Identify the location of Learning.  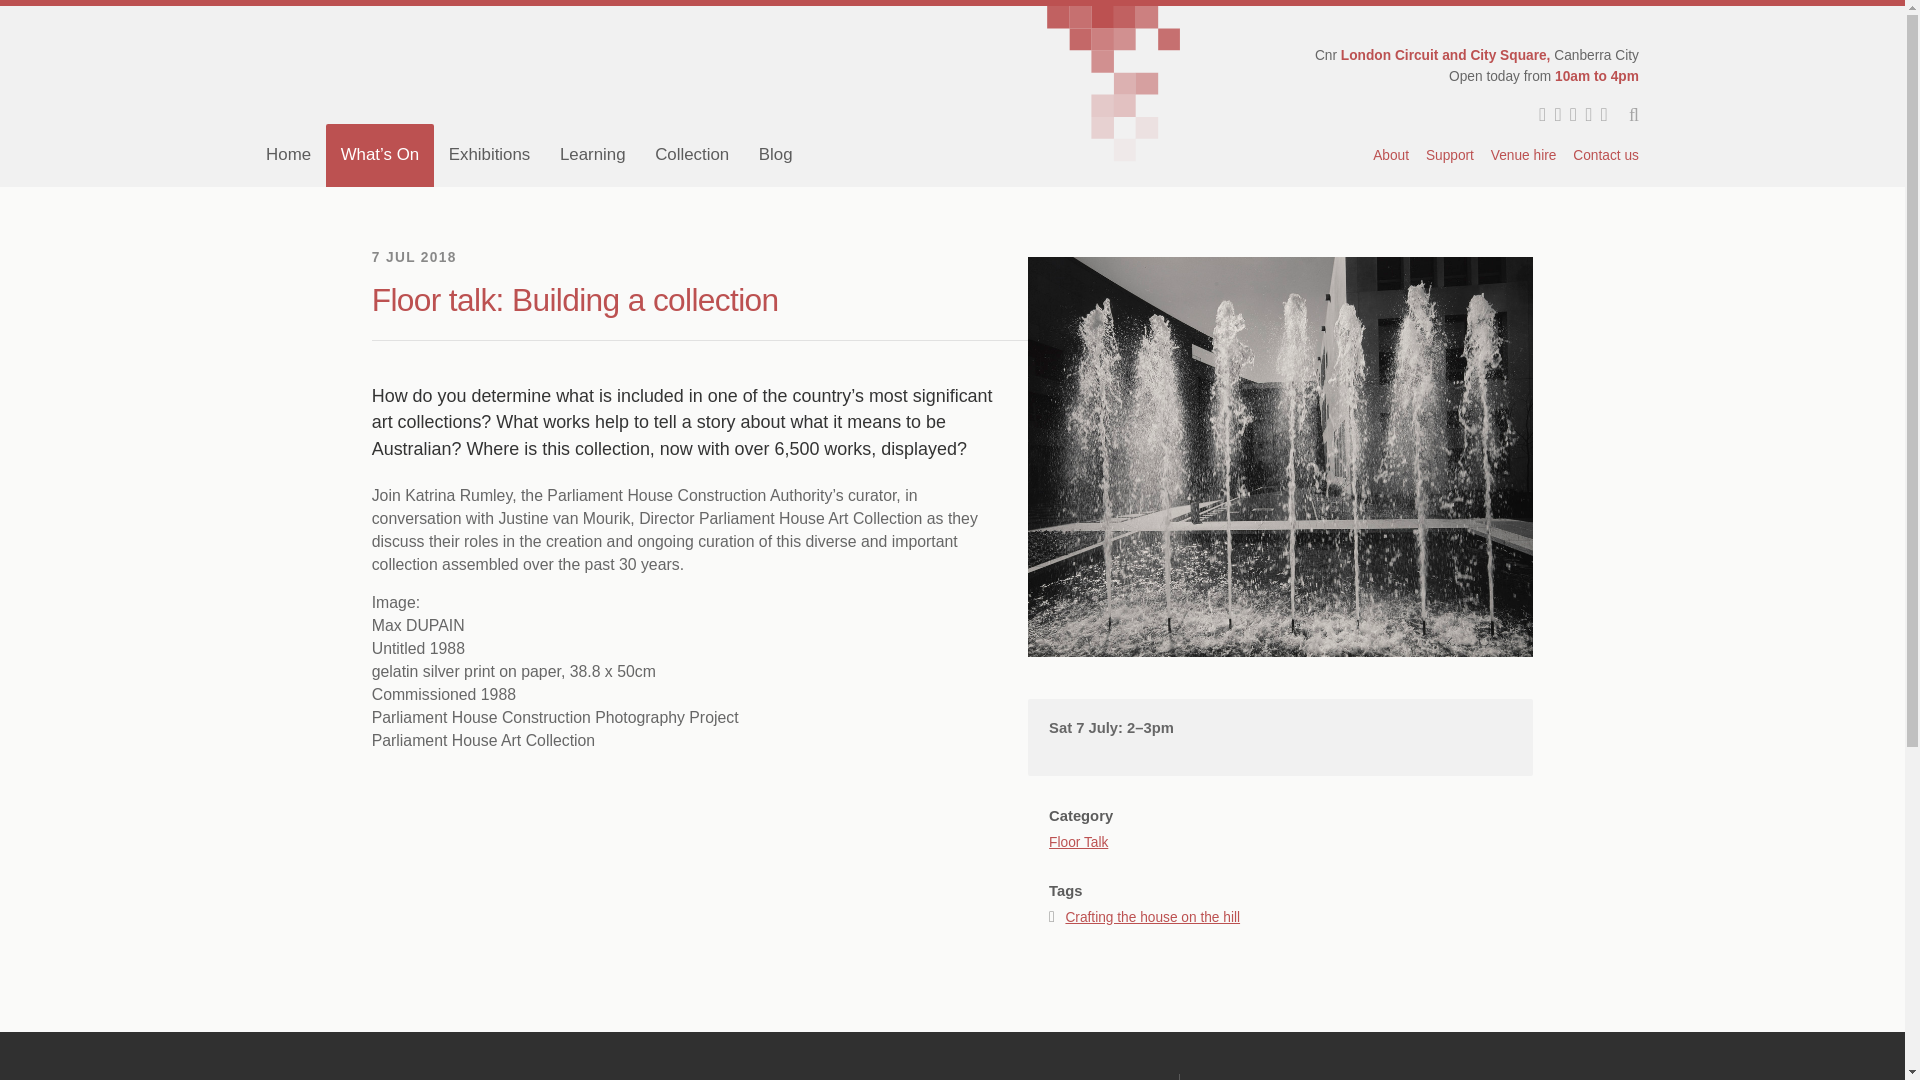
(592, 154).